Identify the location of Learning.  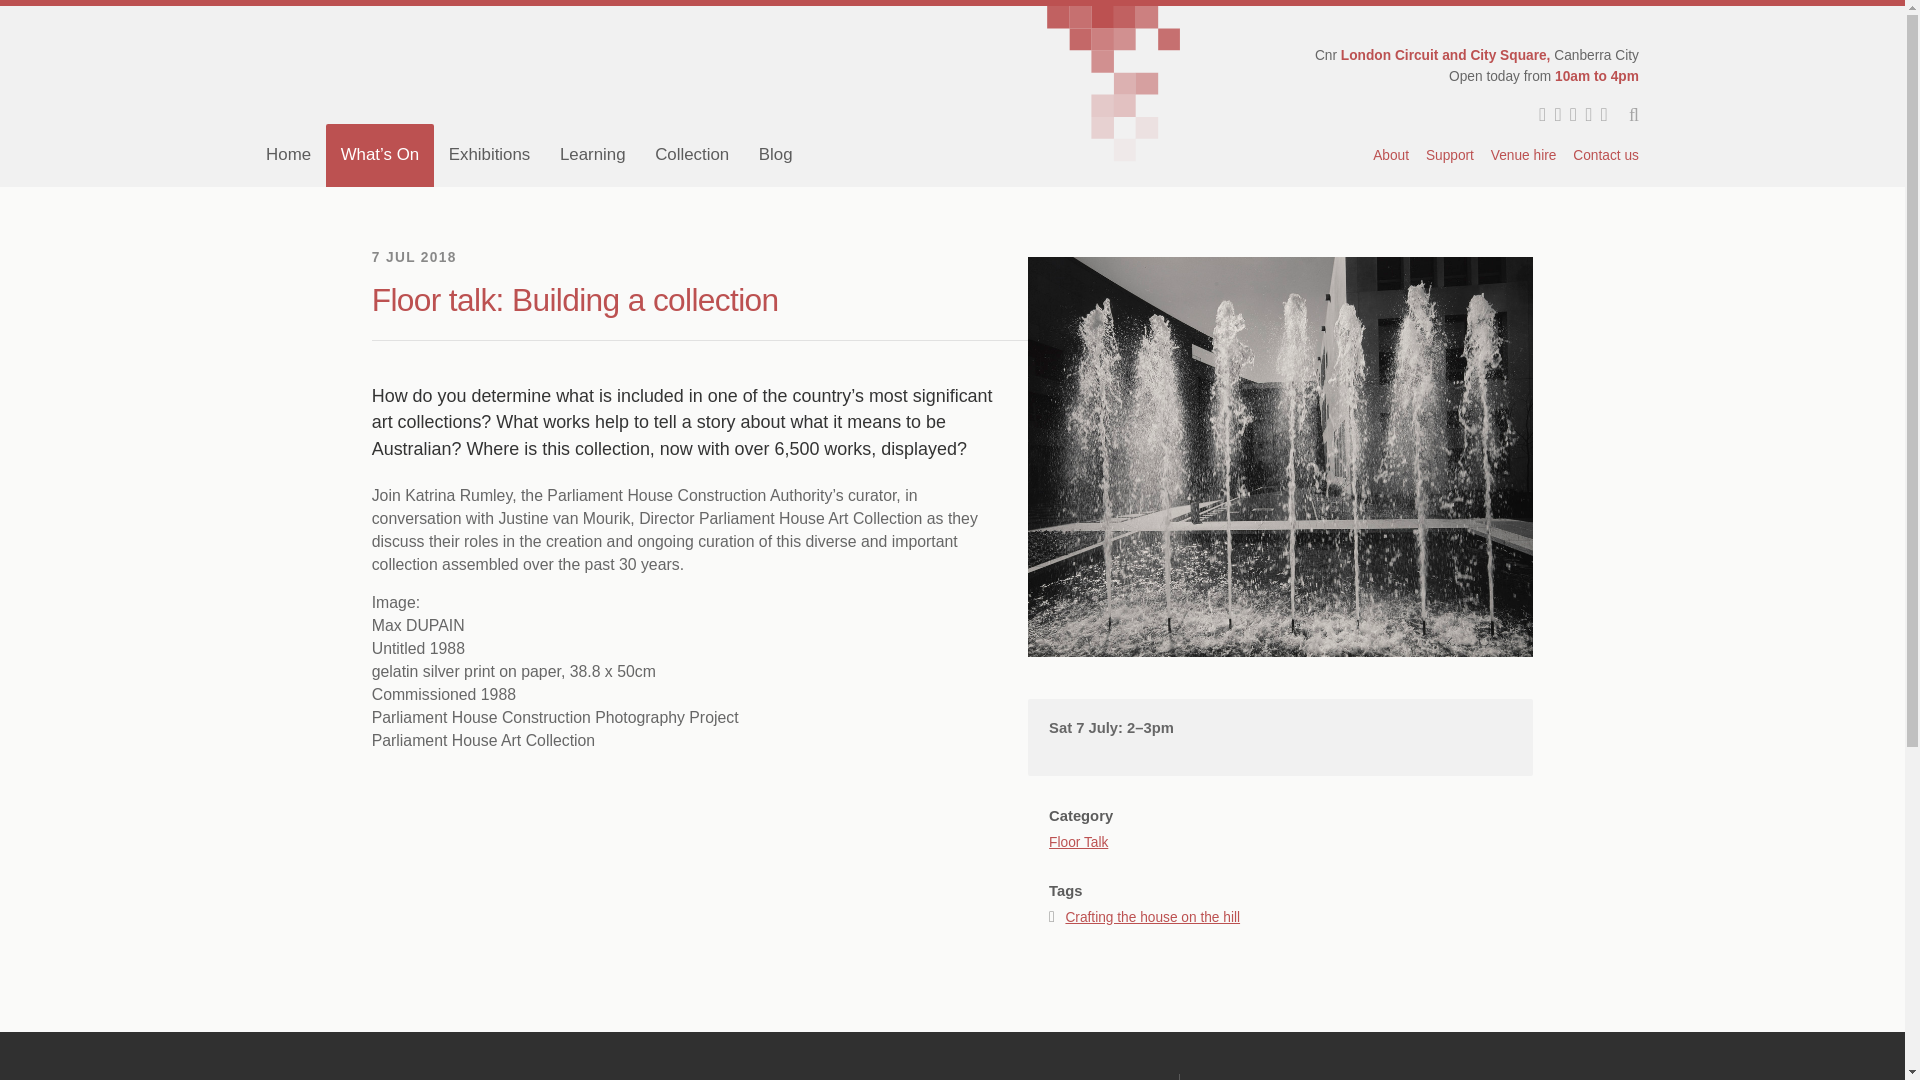
(592, 154).